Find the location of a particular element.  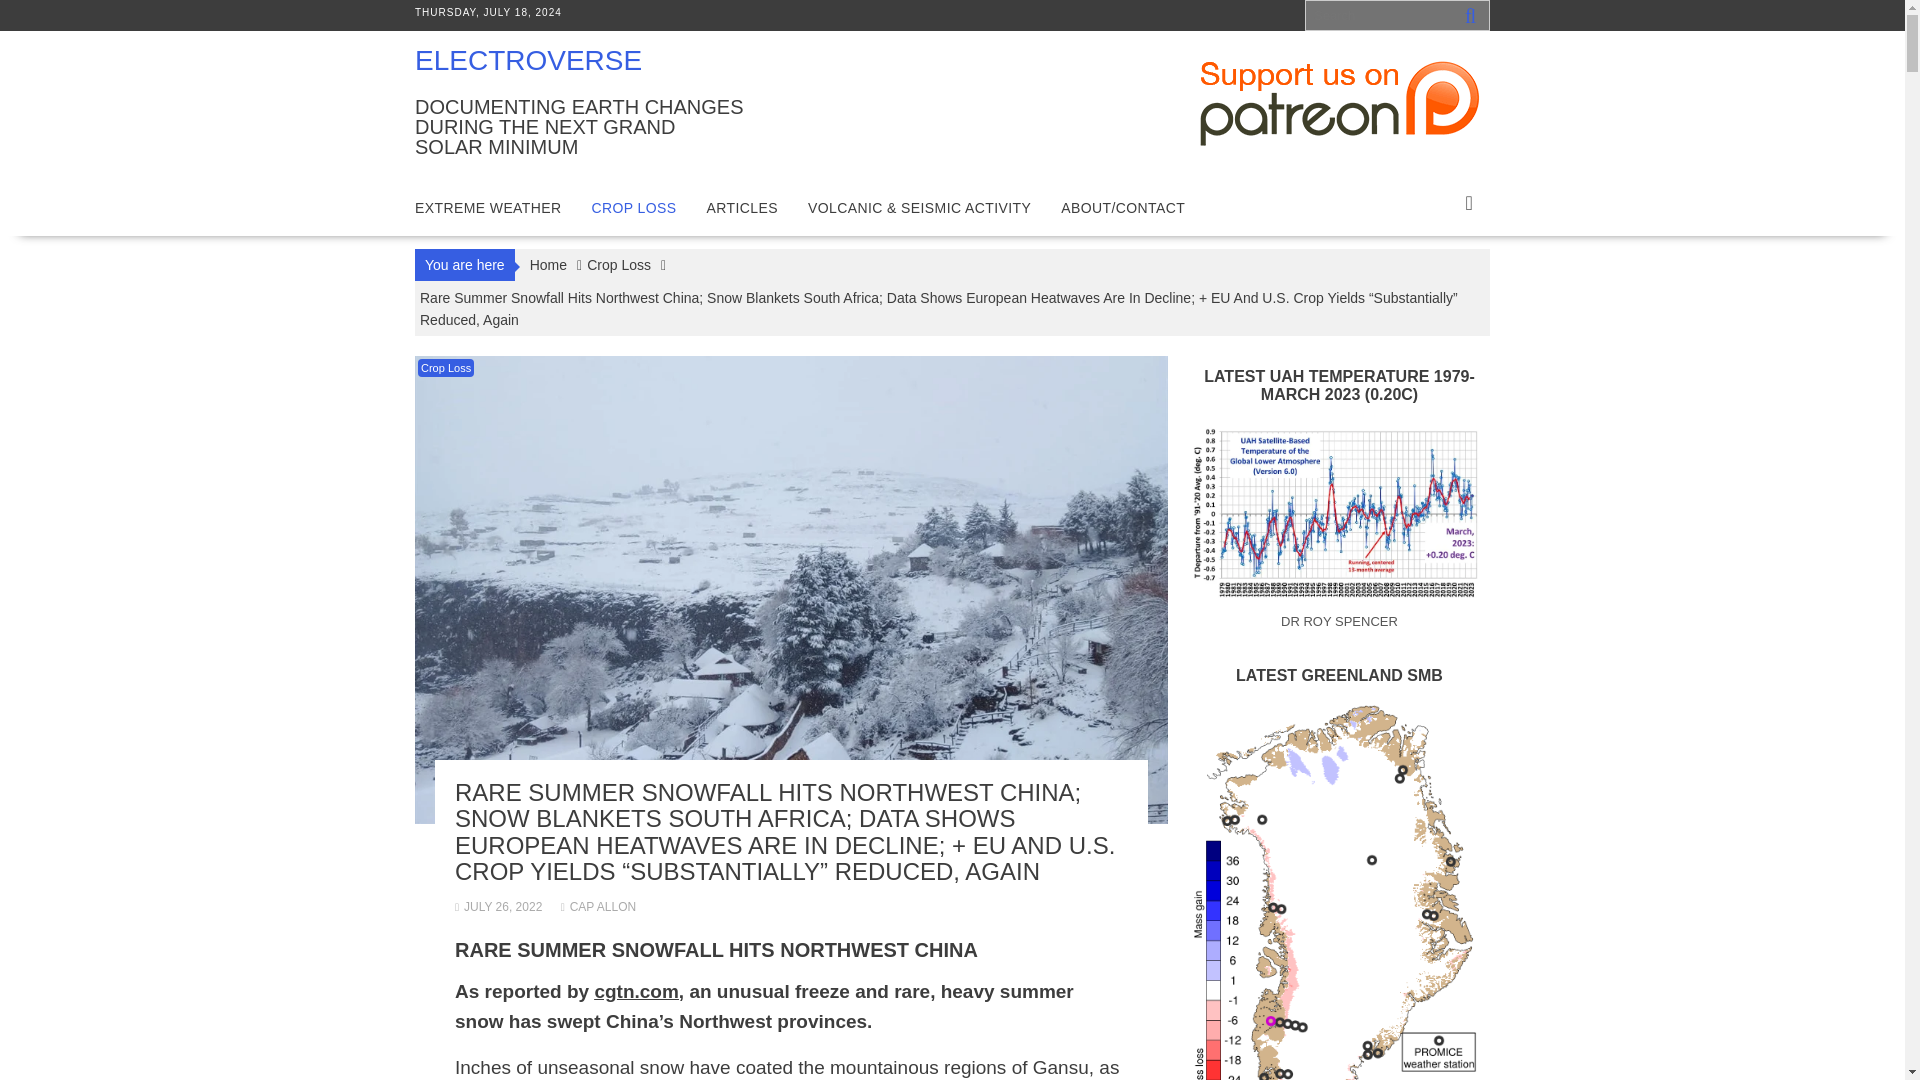

Home is located at coordinates (548, 264).